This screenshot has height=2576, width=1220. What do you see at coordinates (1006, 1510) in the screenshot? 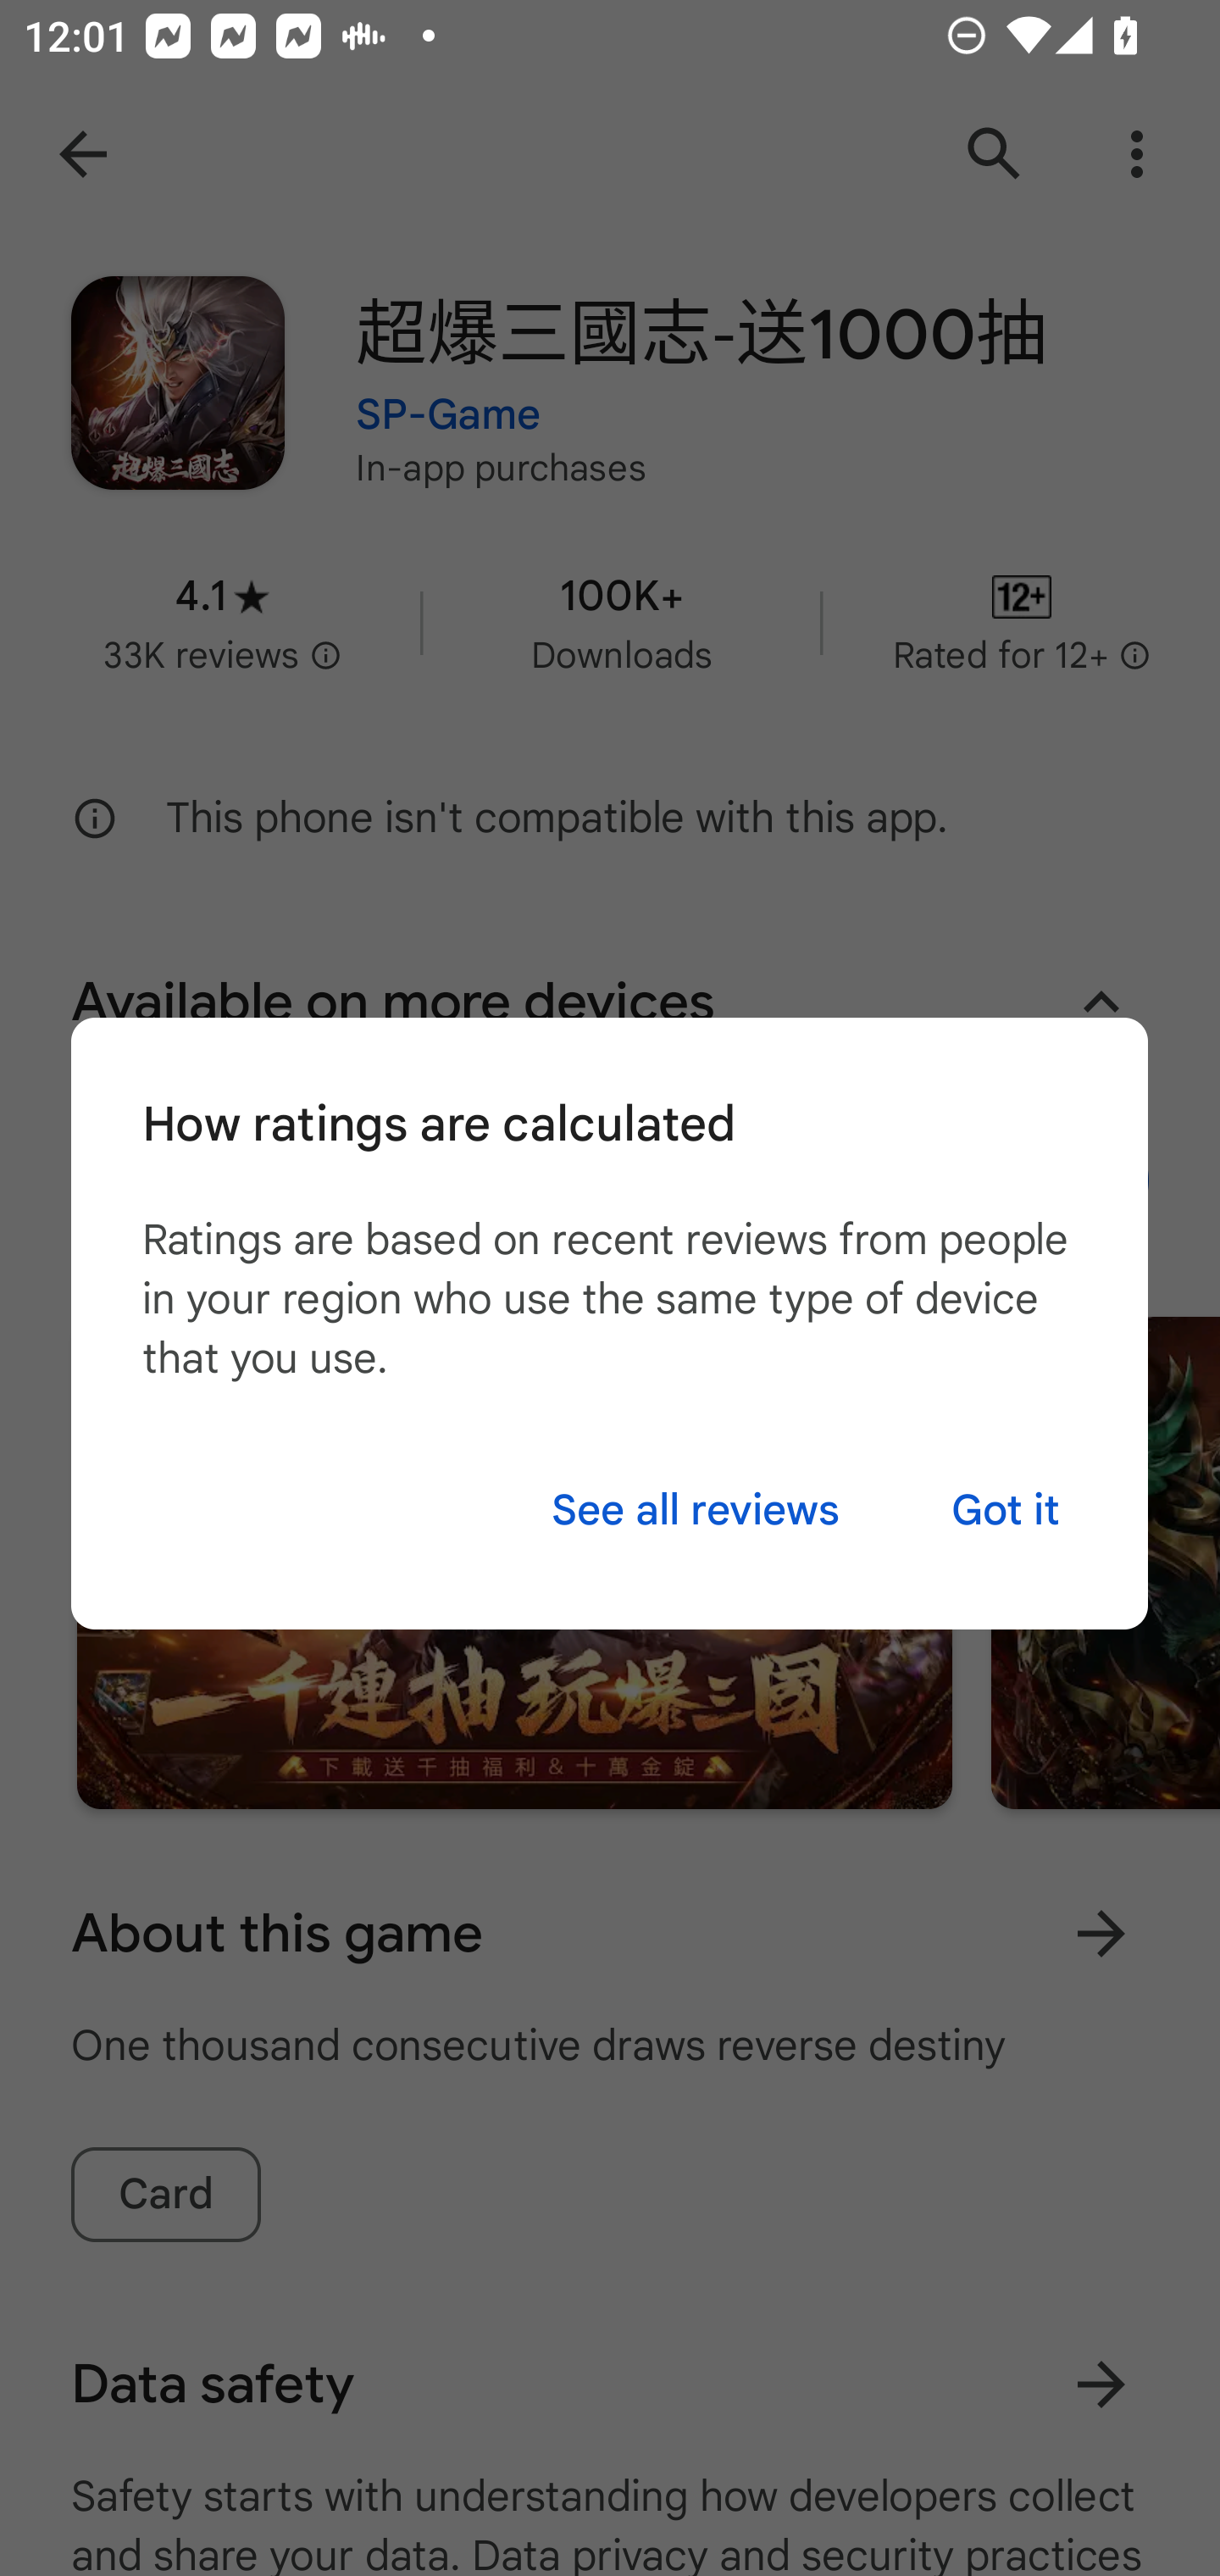
I see `Got it` at bounding box center [1006, 1510].